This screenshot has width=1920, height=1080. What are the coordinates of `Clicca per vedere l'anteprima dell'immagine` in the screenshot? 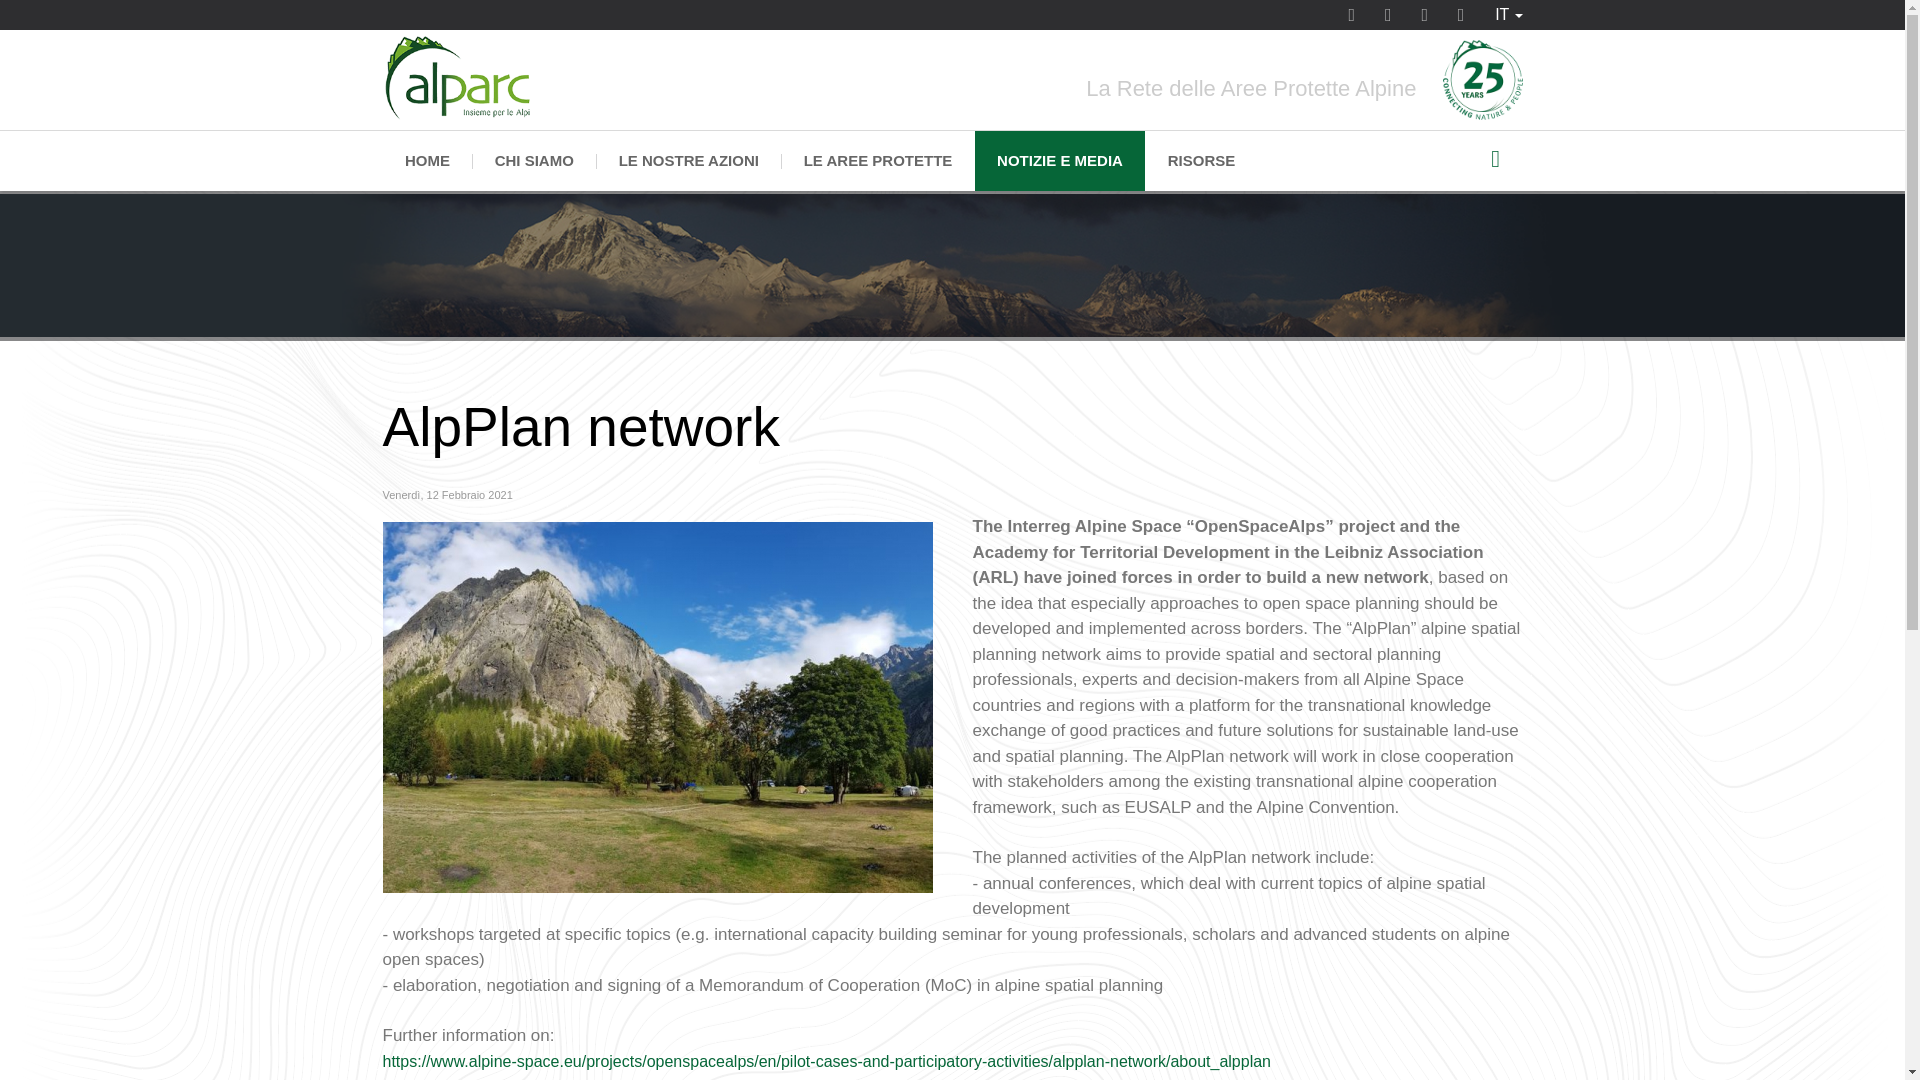 It's located at (656, 706).